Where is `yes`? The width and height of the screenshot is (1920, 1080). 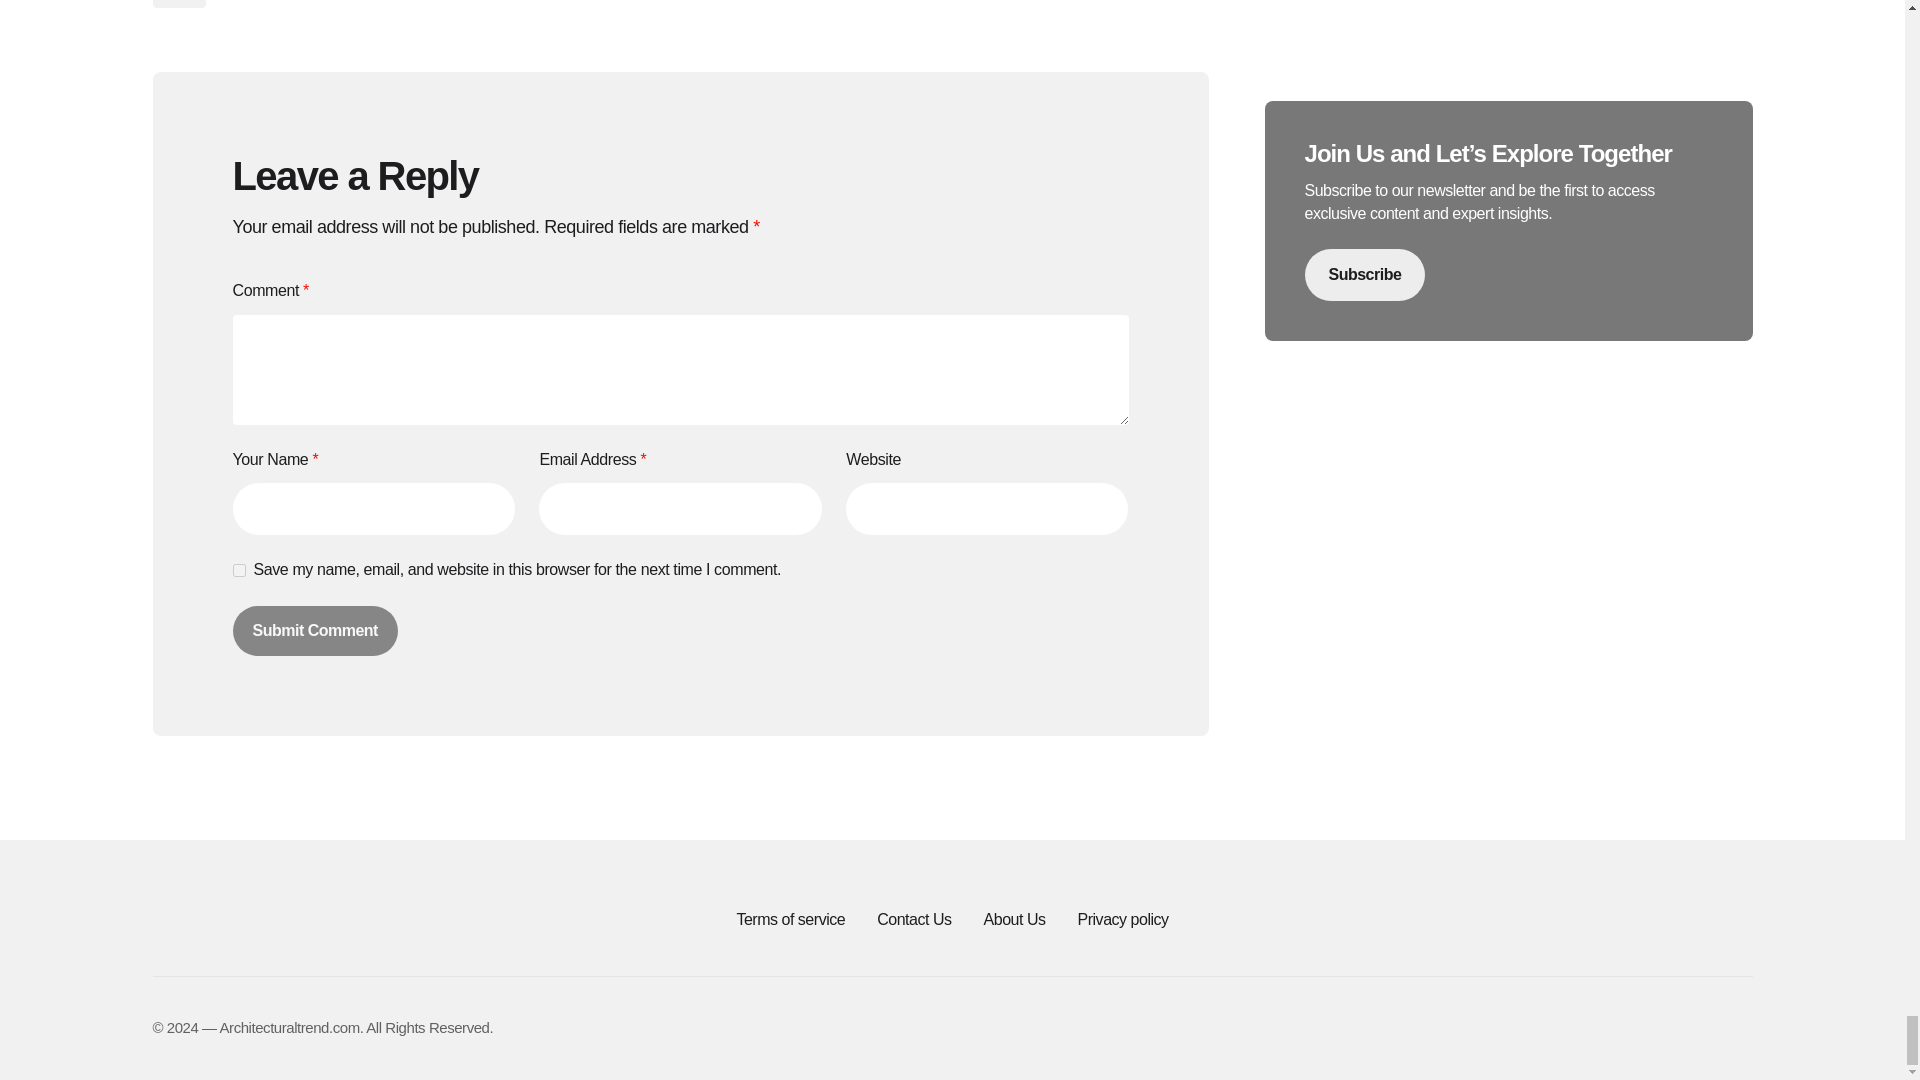 yes is located at coordinates (238, 570).